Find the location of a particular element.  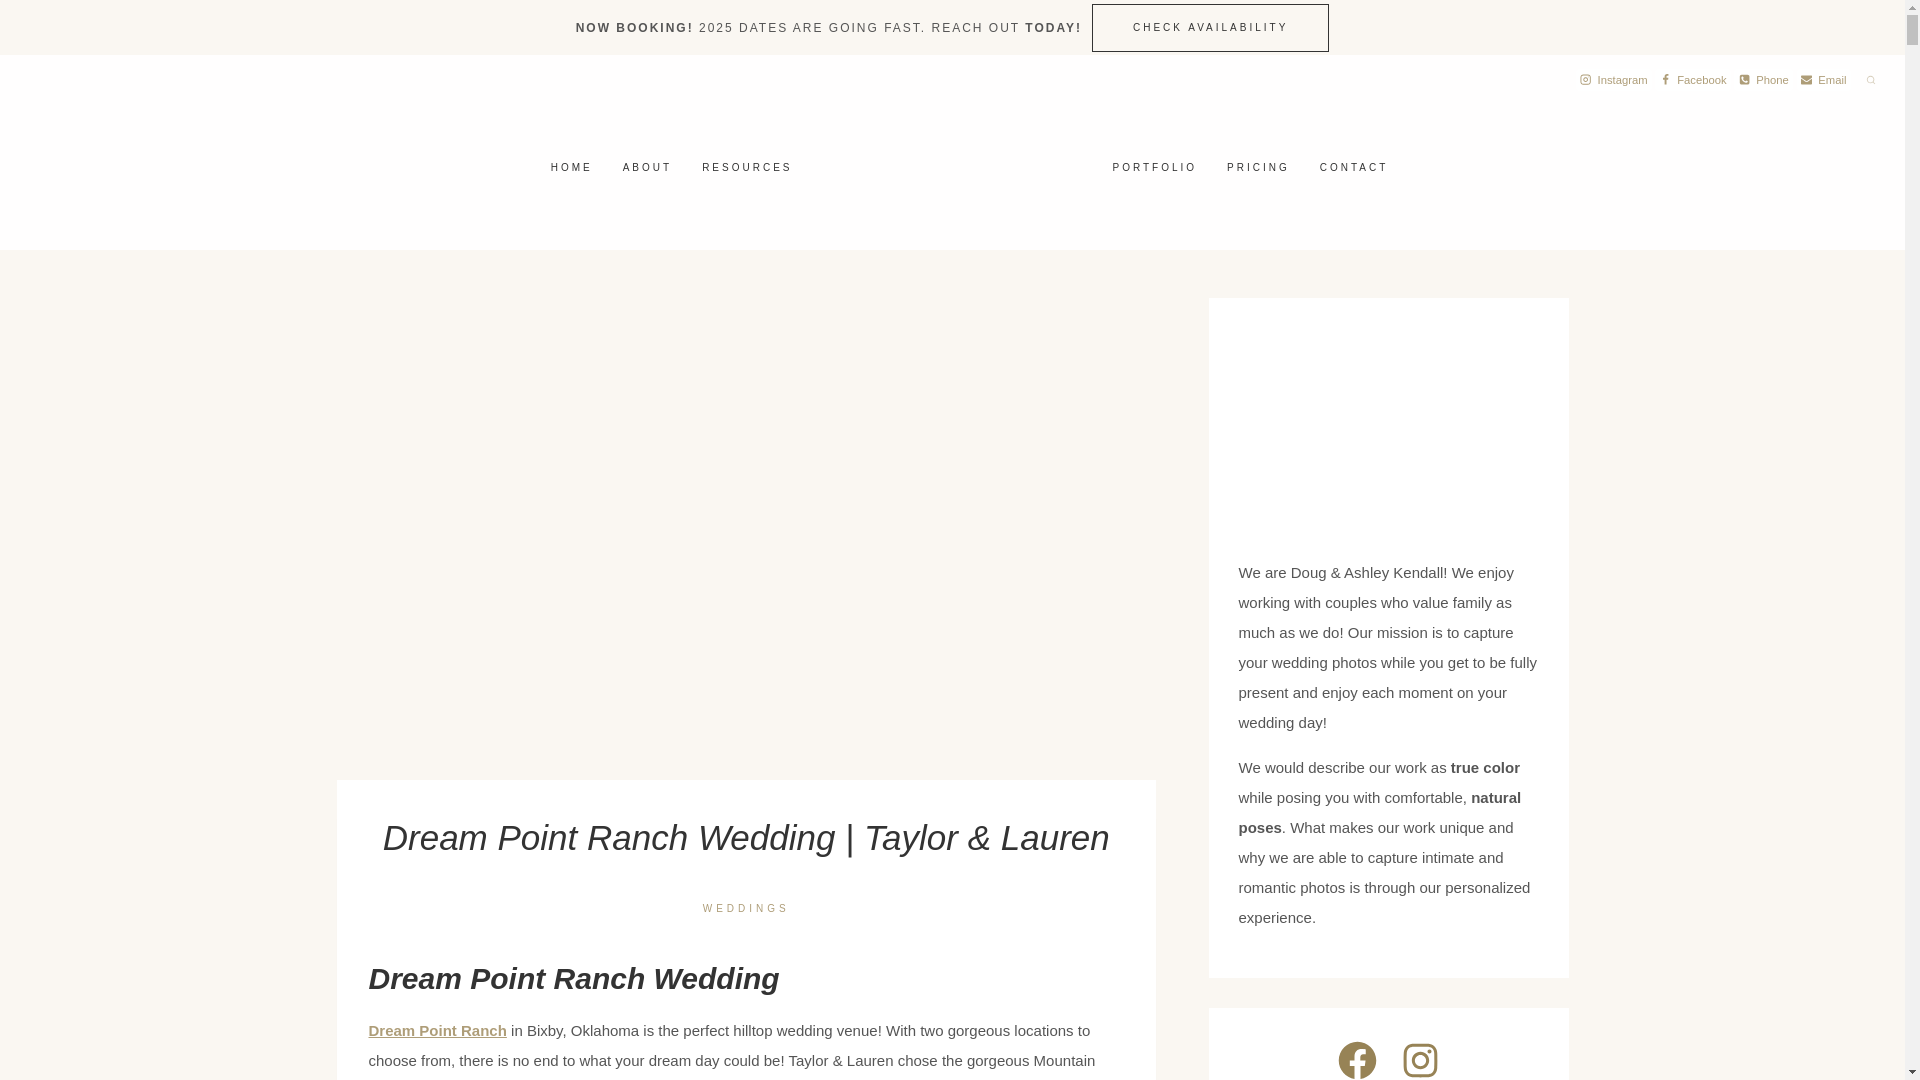

Phone is located at coordinates (1763, 80).